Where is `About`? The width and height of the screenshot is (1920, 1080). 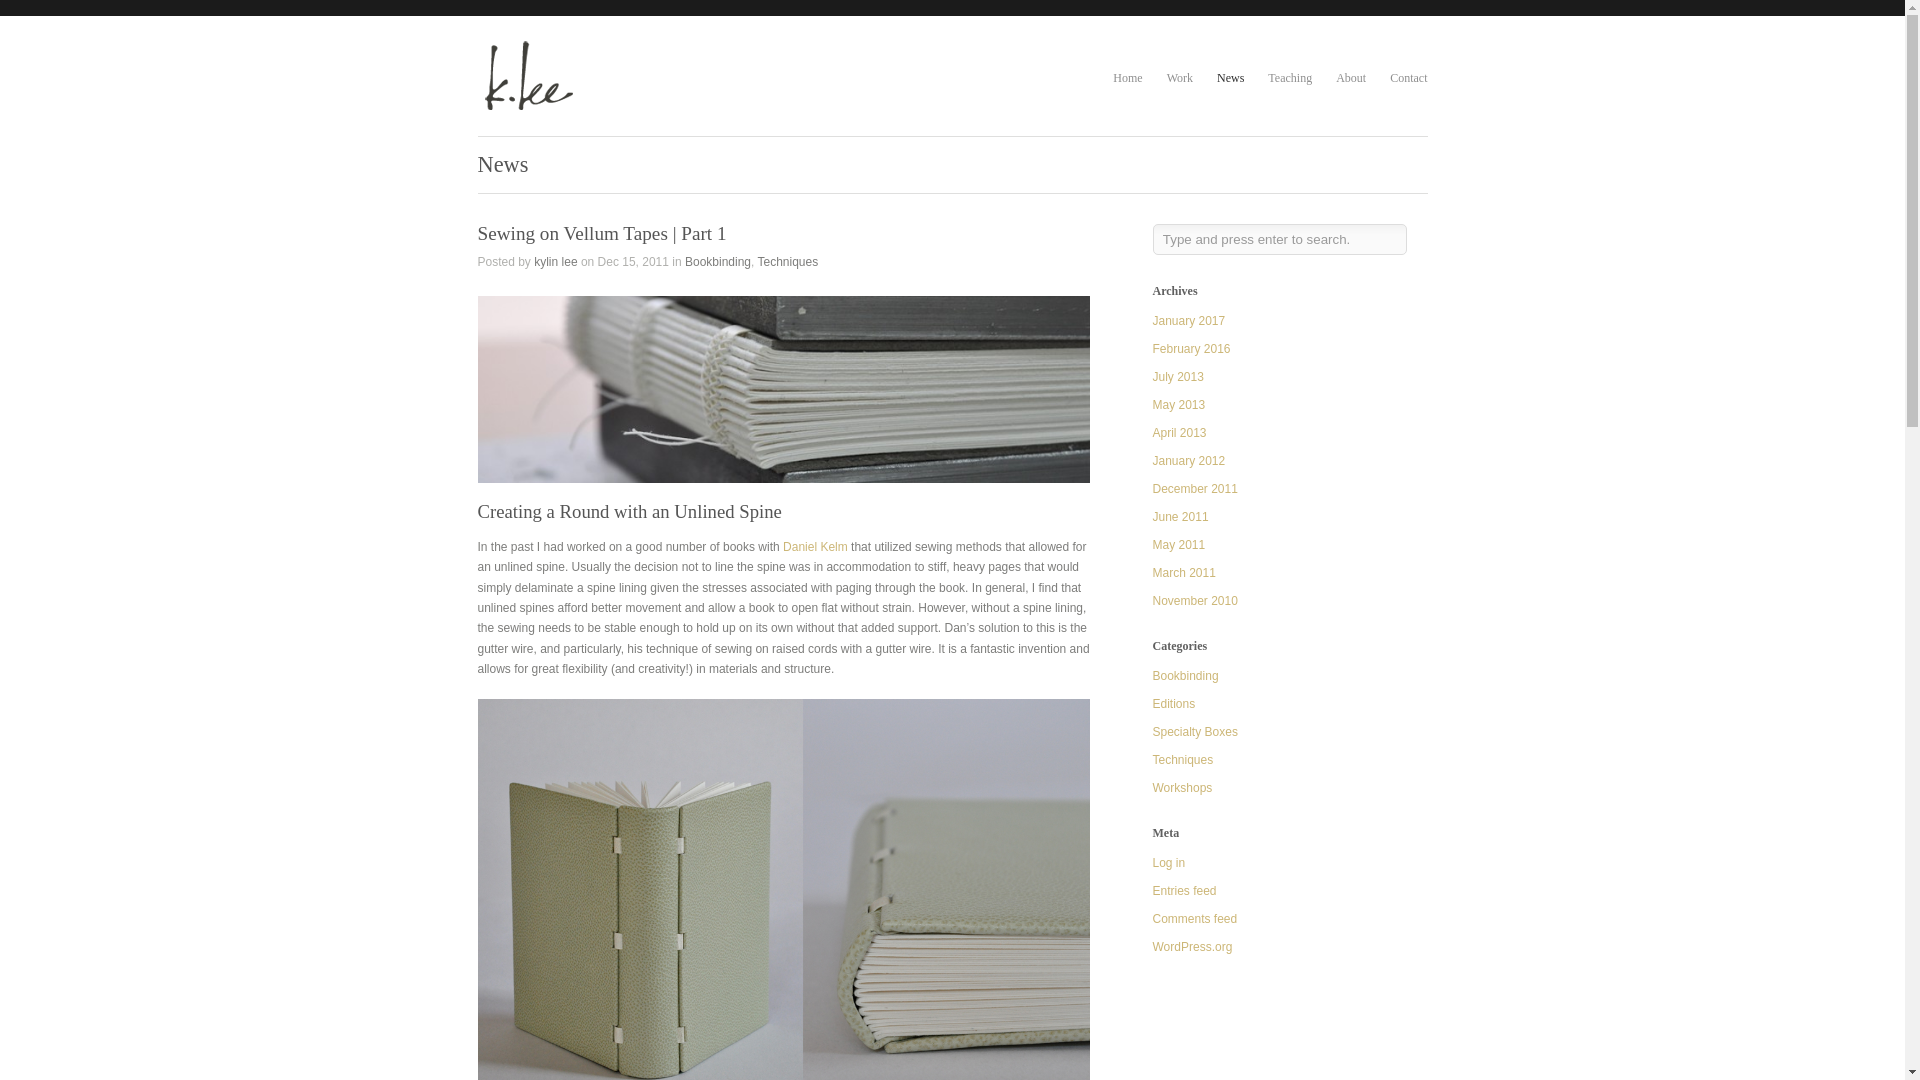 About is located at coordinates (1350, 78).